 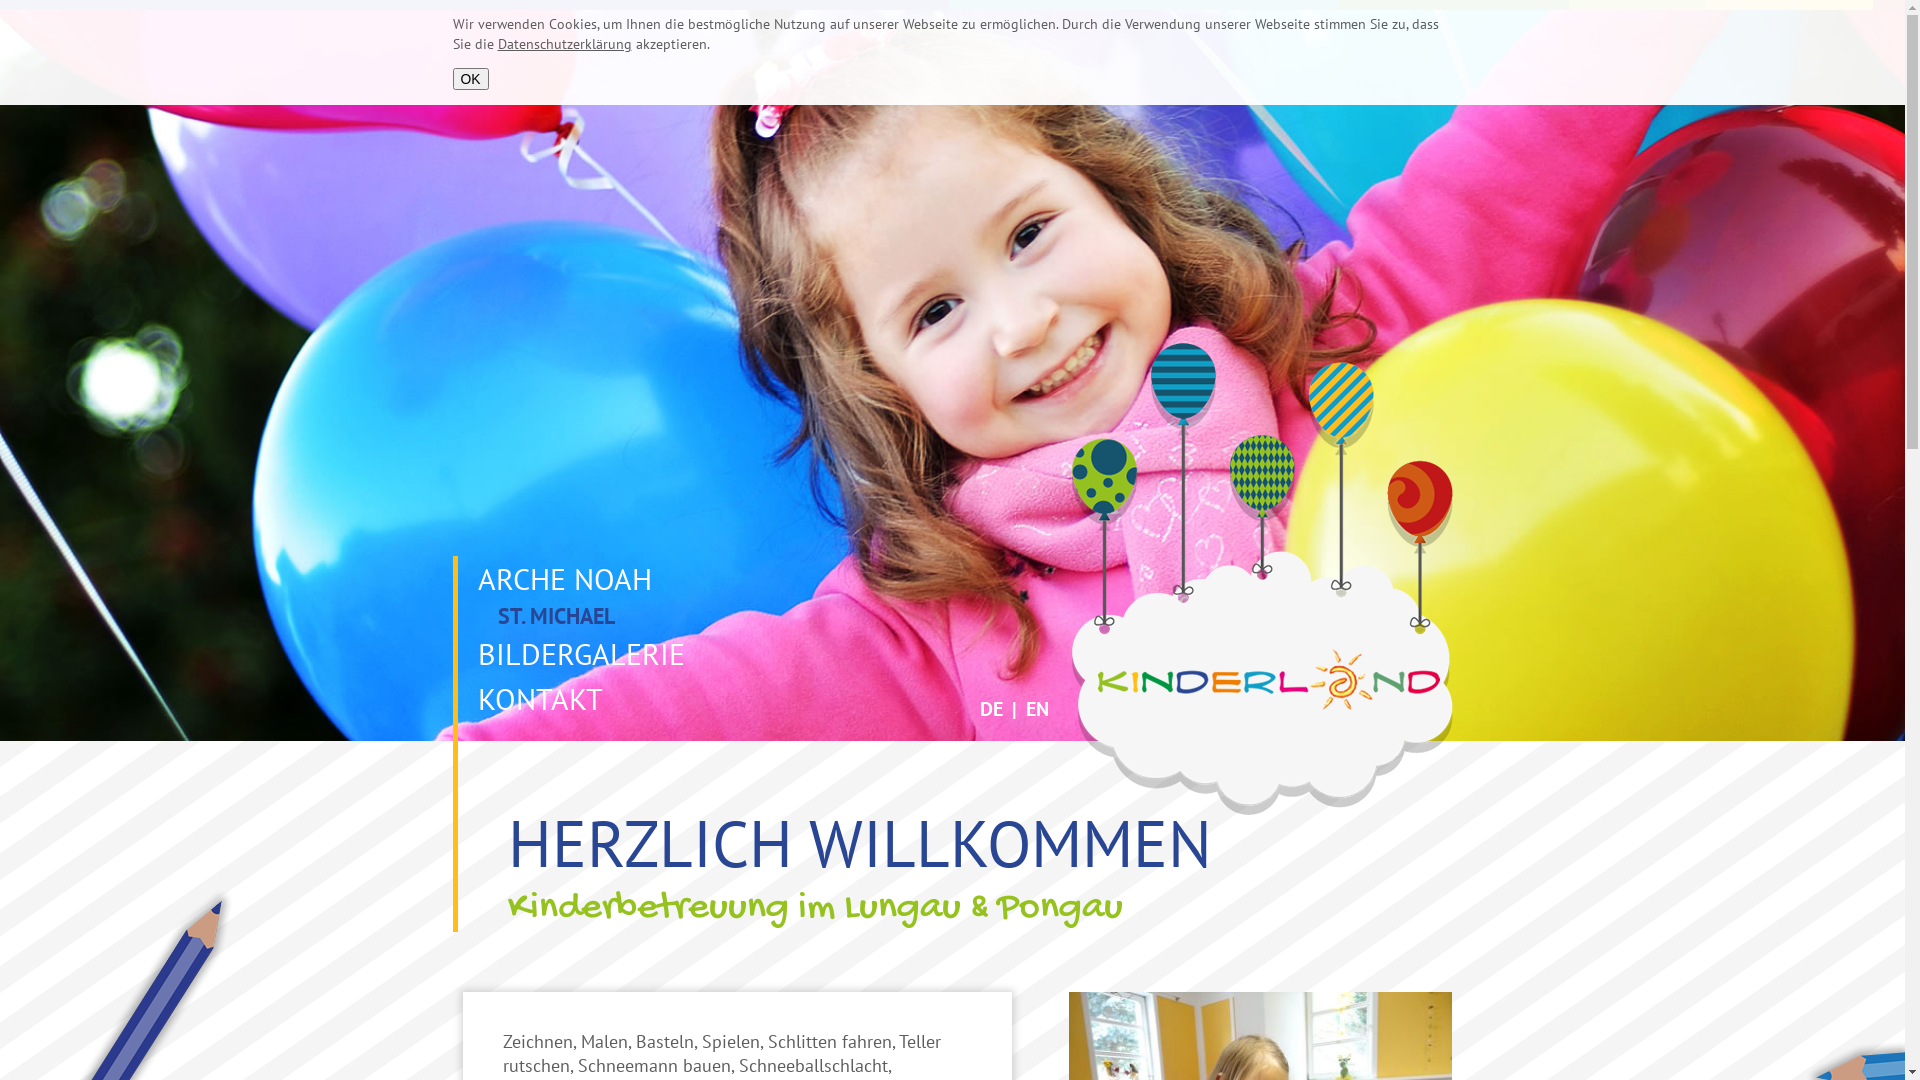 What do you see at coordinates (990, 709) in the screenshot?
I see `DE` at bounding box center [990, 709].